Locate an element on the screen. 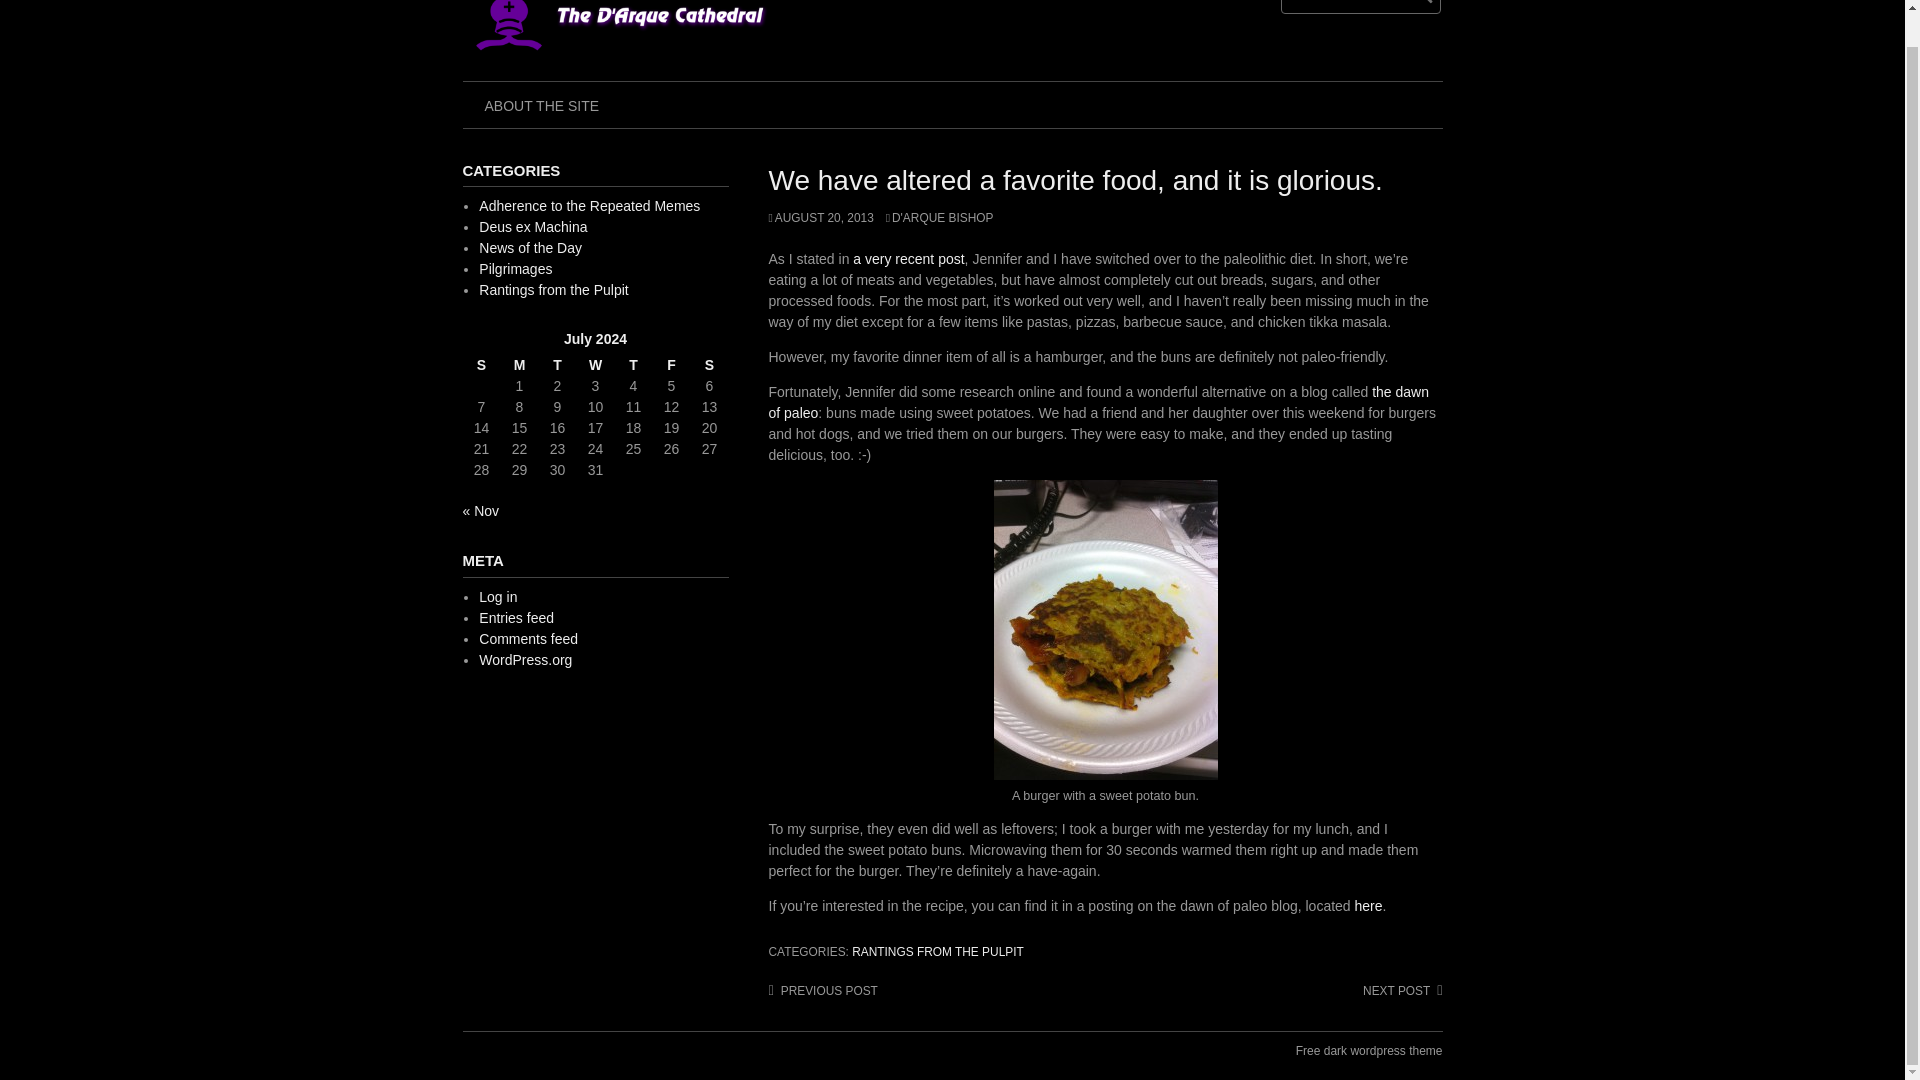  Comments feed is located at coordinates (528, 638).